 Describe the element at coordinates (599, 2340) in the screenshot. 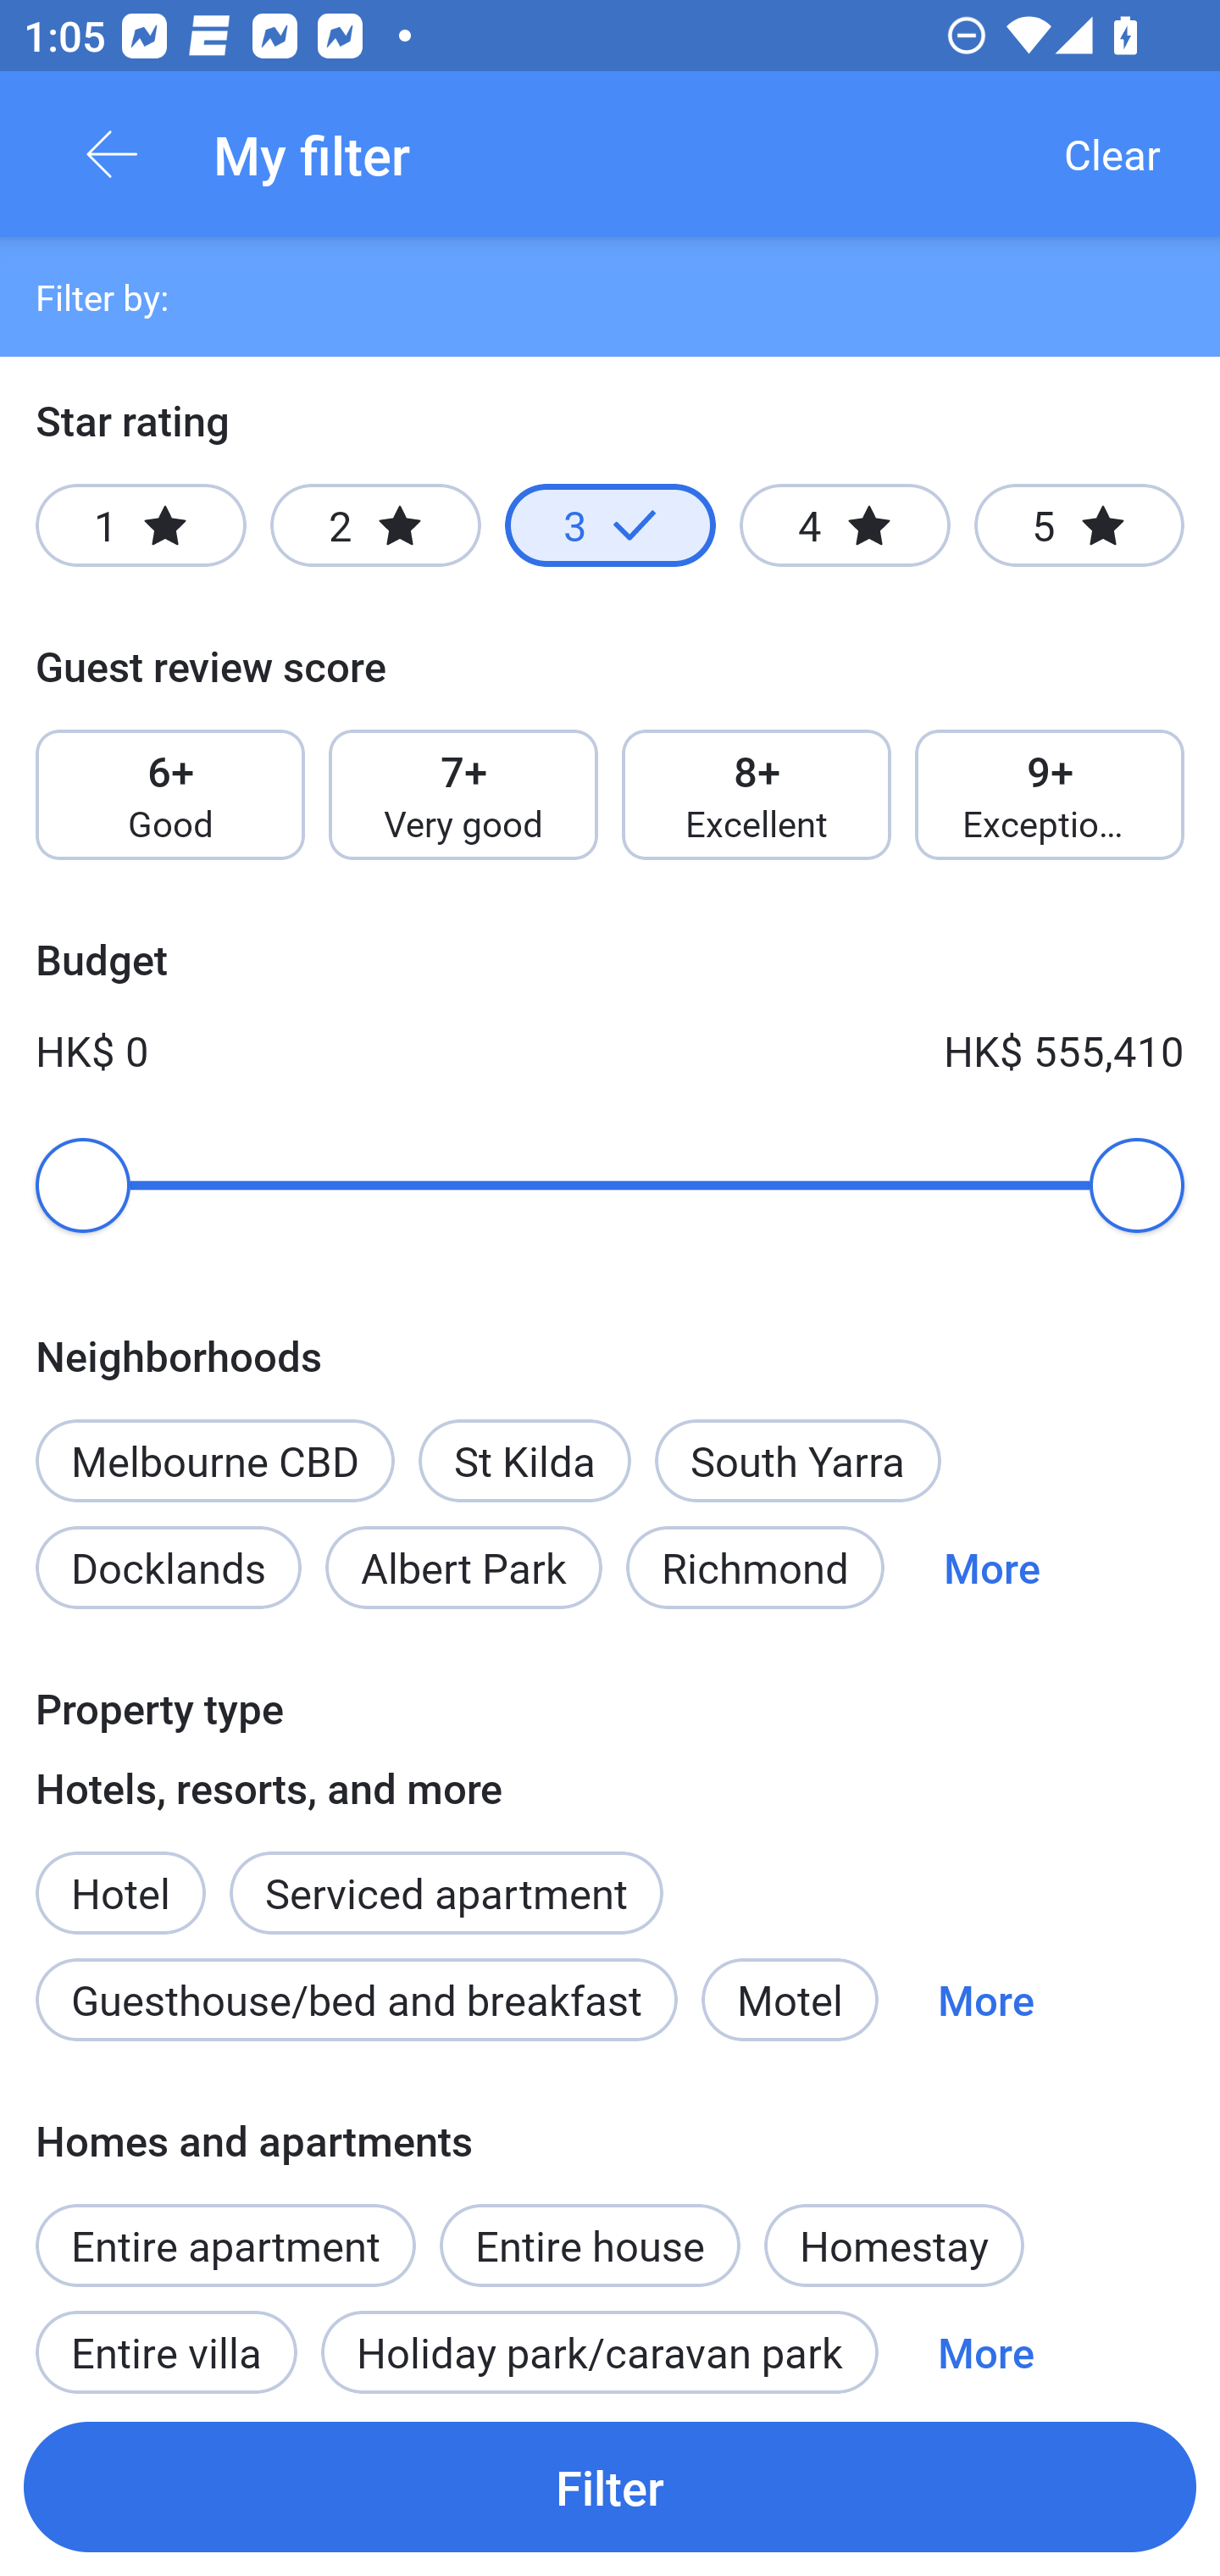

I see `Holiday park/caravan park` at that location.